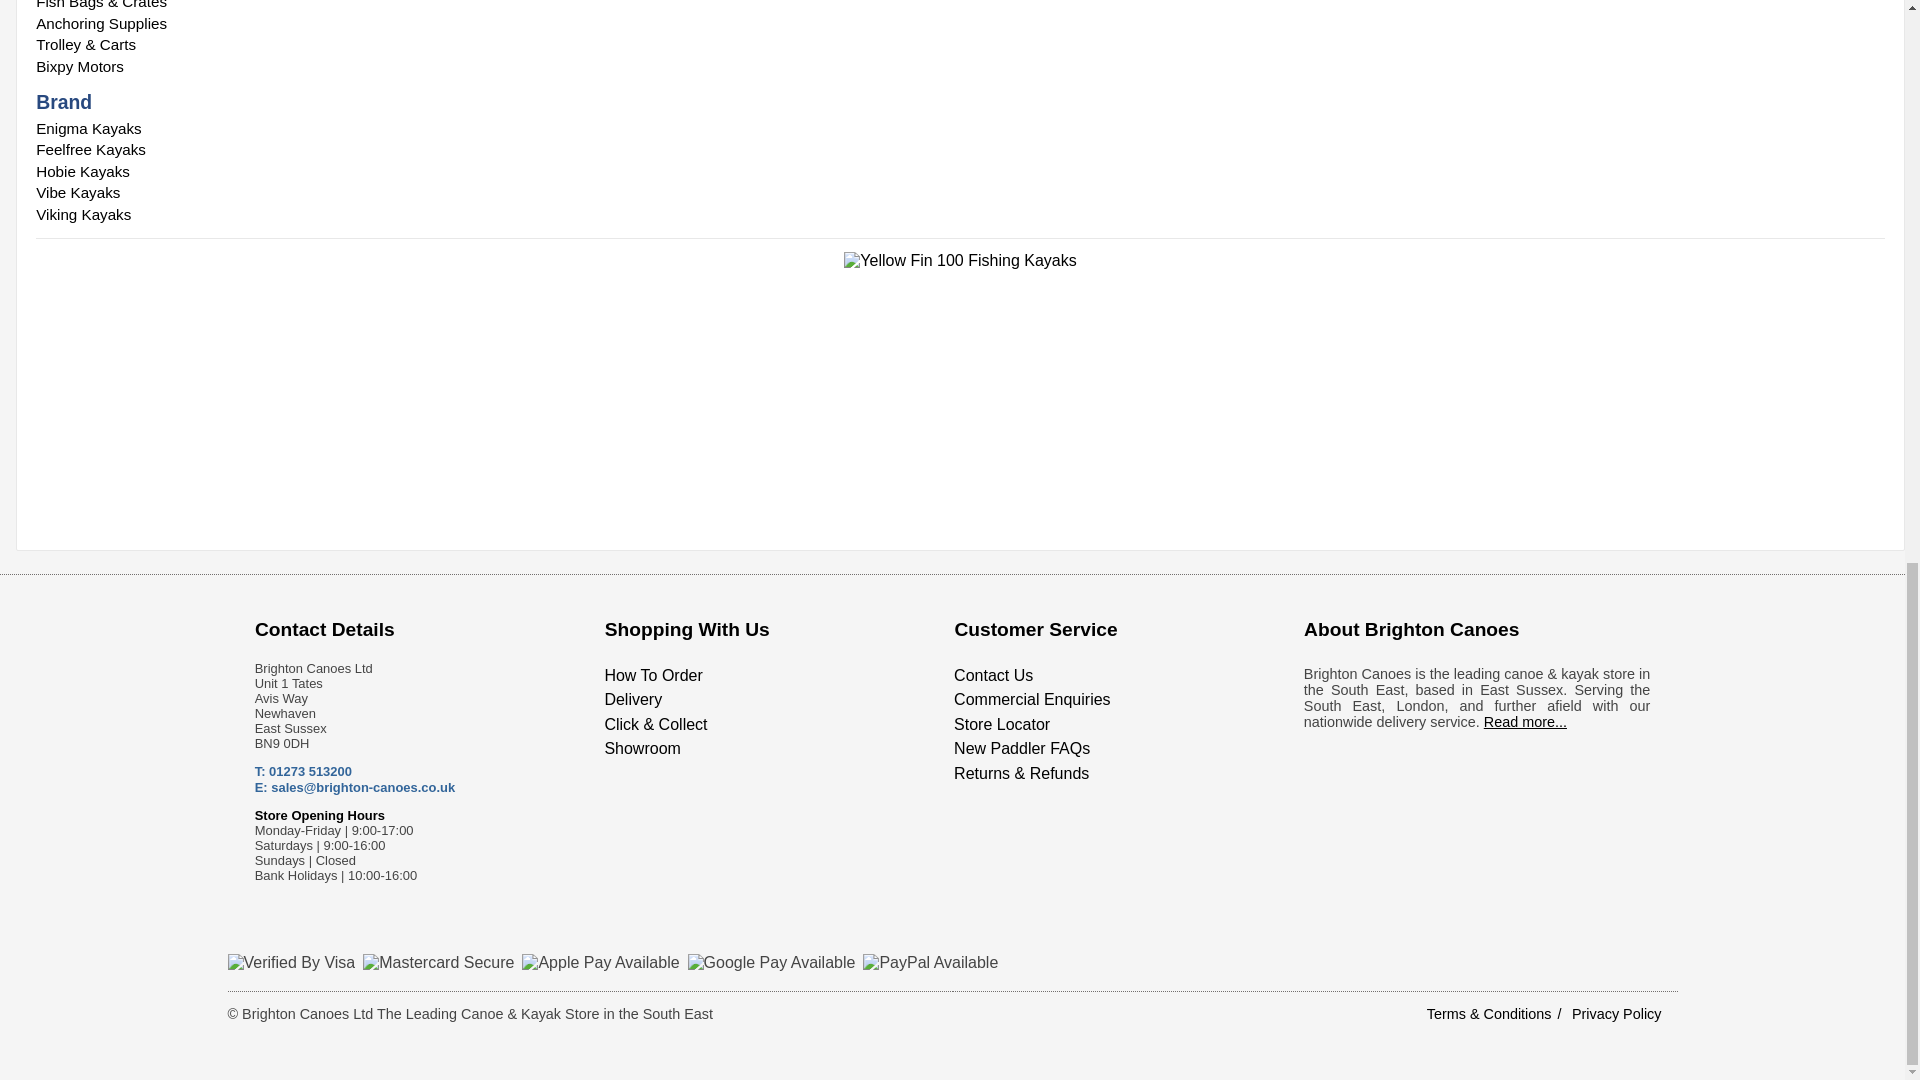 The image size is (1920, 1080). Describe the element at coordinates (960, 171) in the screenshot. I see `Hobie Kayaks` at that location.